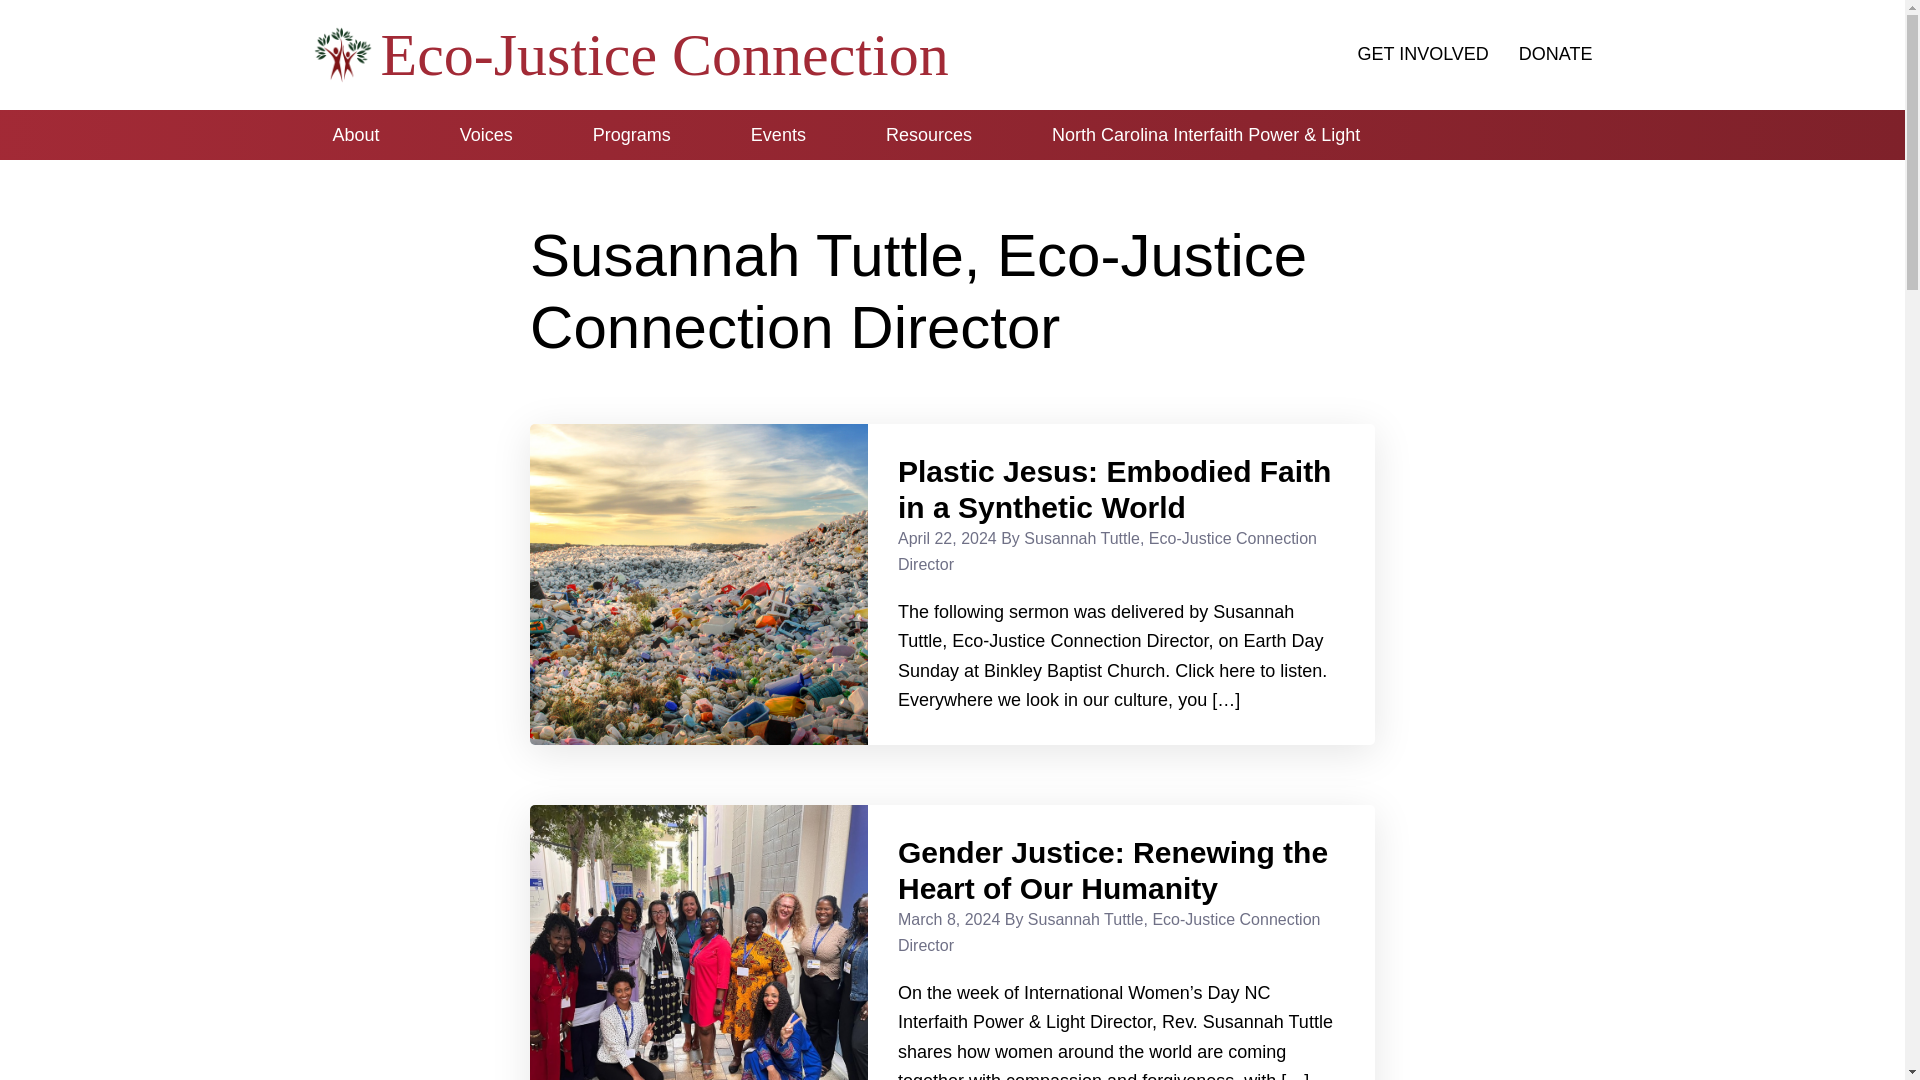 This screenshot has width=1920, height=1080. I want to click on GET INVOLVED, so click(1422, 54).